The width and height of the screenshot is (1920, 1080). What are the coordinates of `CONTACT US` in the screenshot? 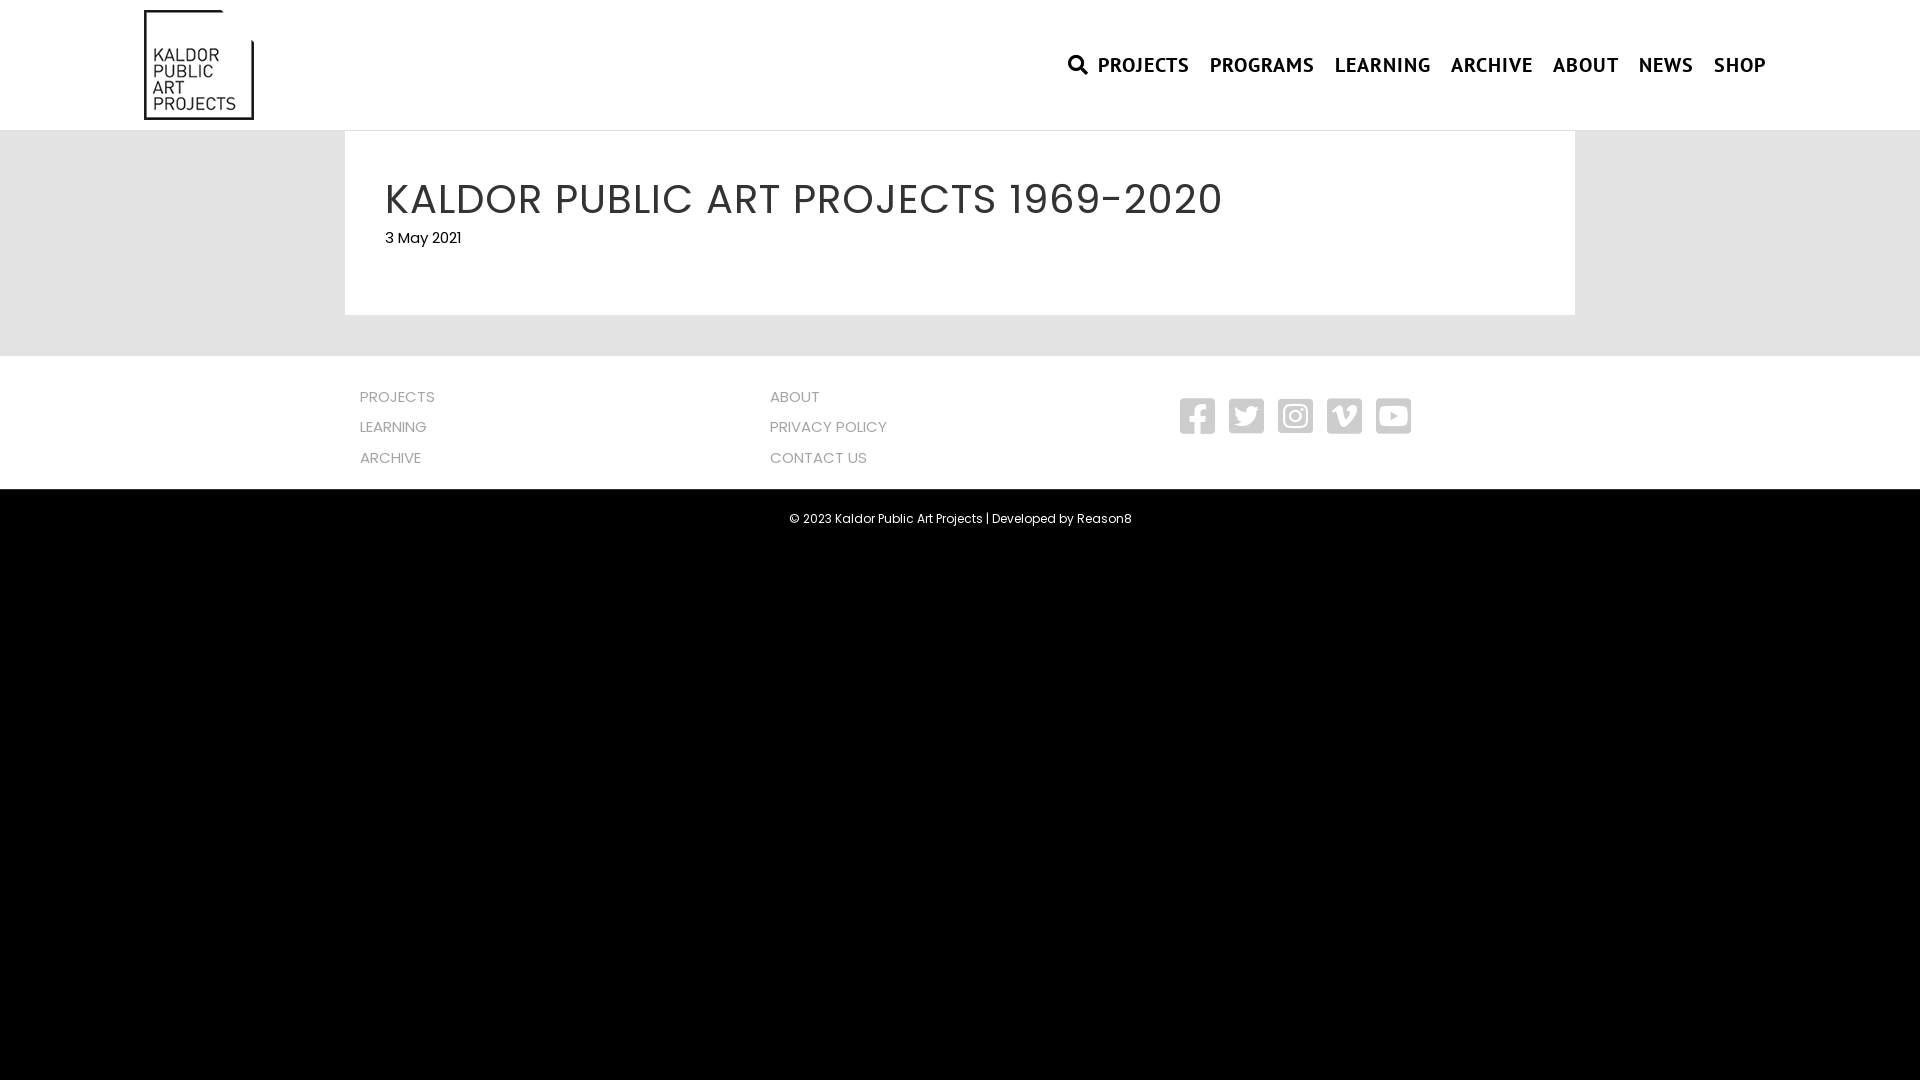 It's located at (818, 456).